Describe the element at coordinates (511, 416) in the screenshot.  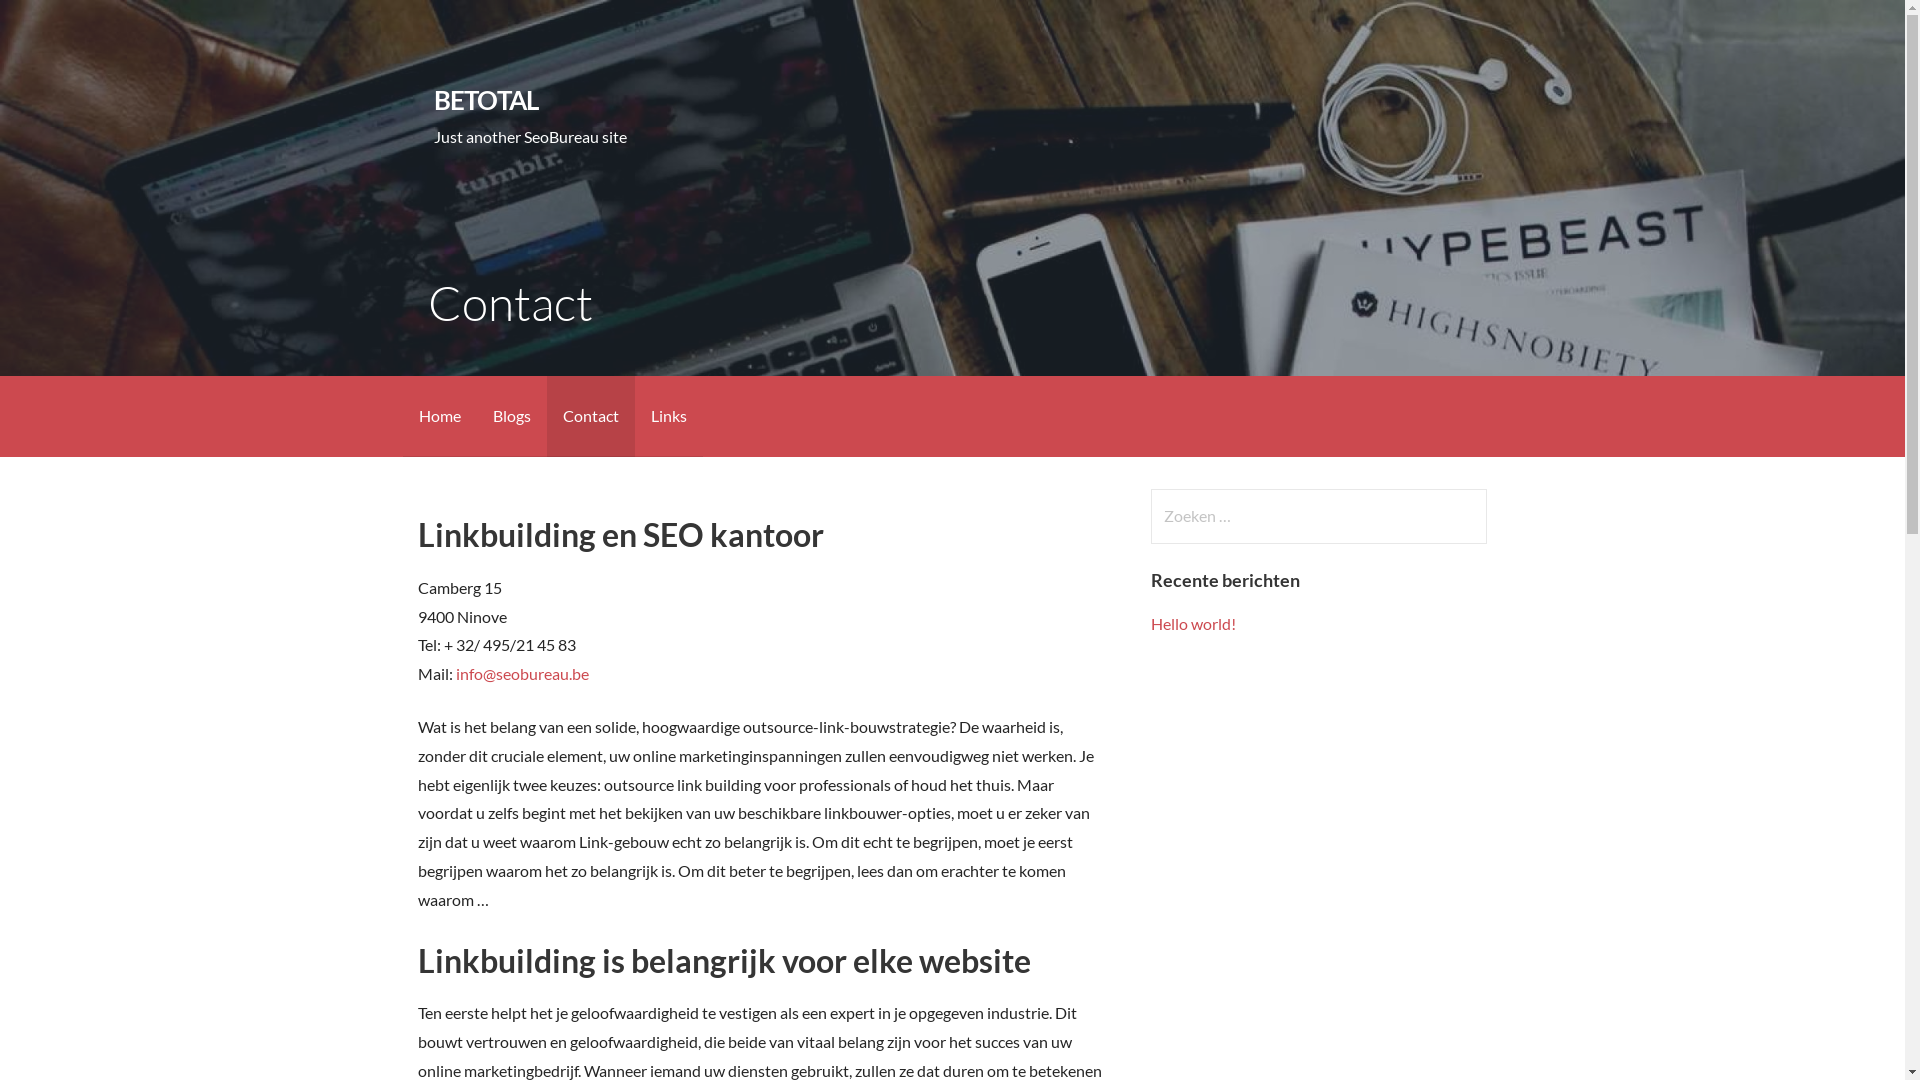
I see `Blogs` at that location.